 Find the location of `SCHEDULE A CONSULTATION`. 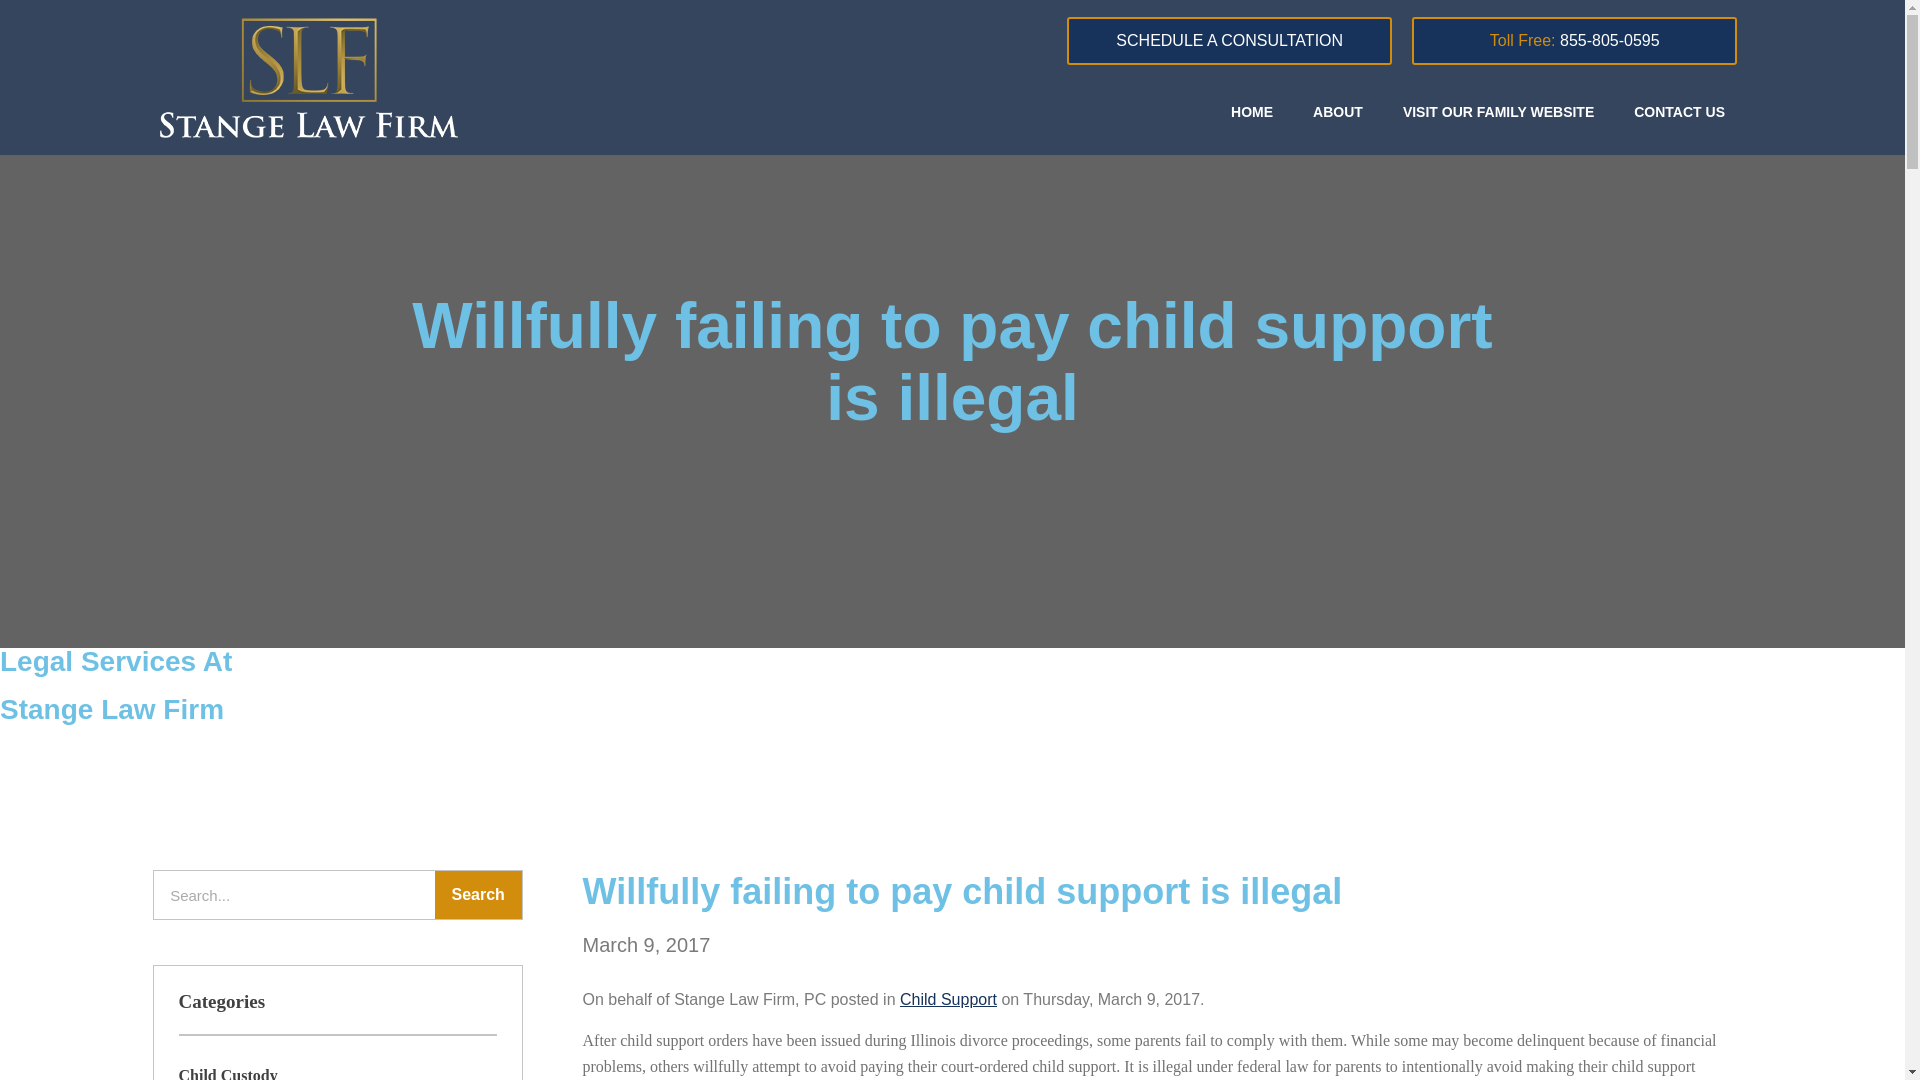

SCHEDULE A CONSULTATION is located at coordinates (1230, 40).